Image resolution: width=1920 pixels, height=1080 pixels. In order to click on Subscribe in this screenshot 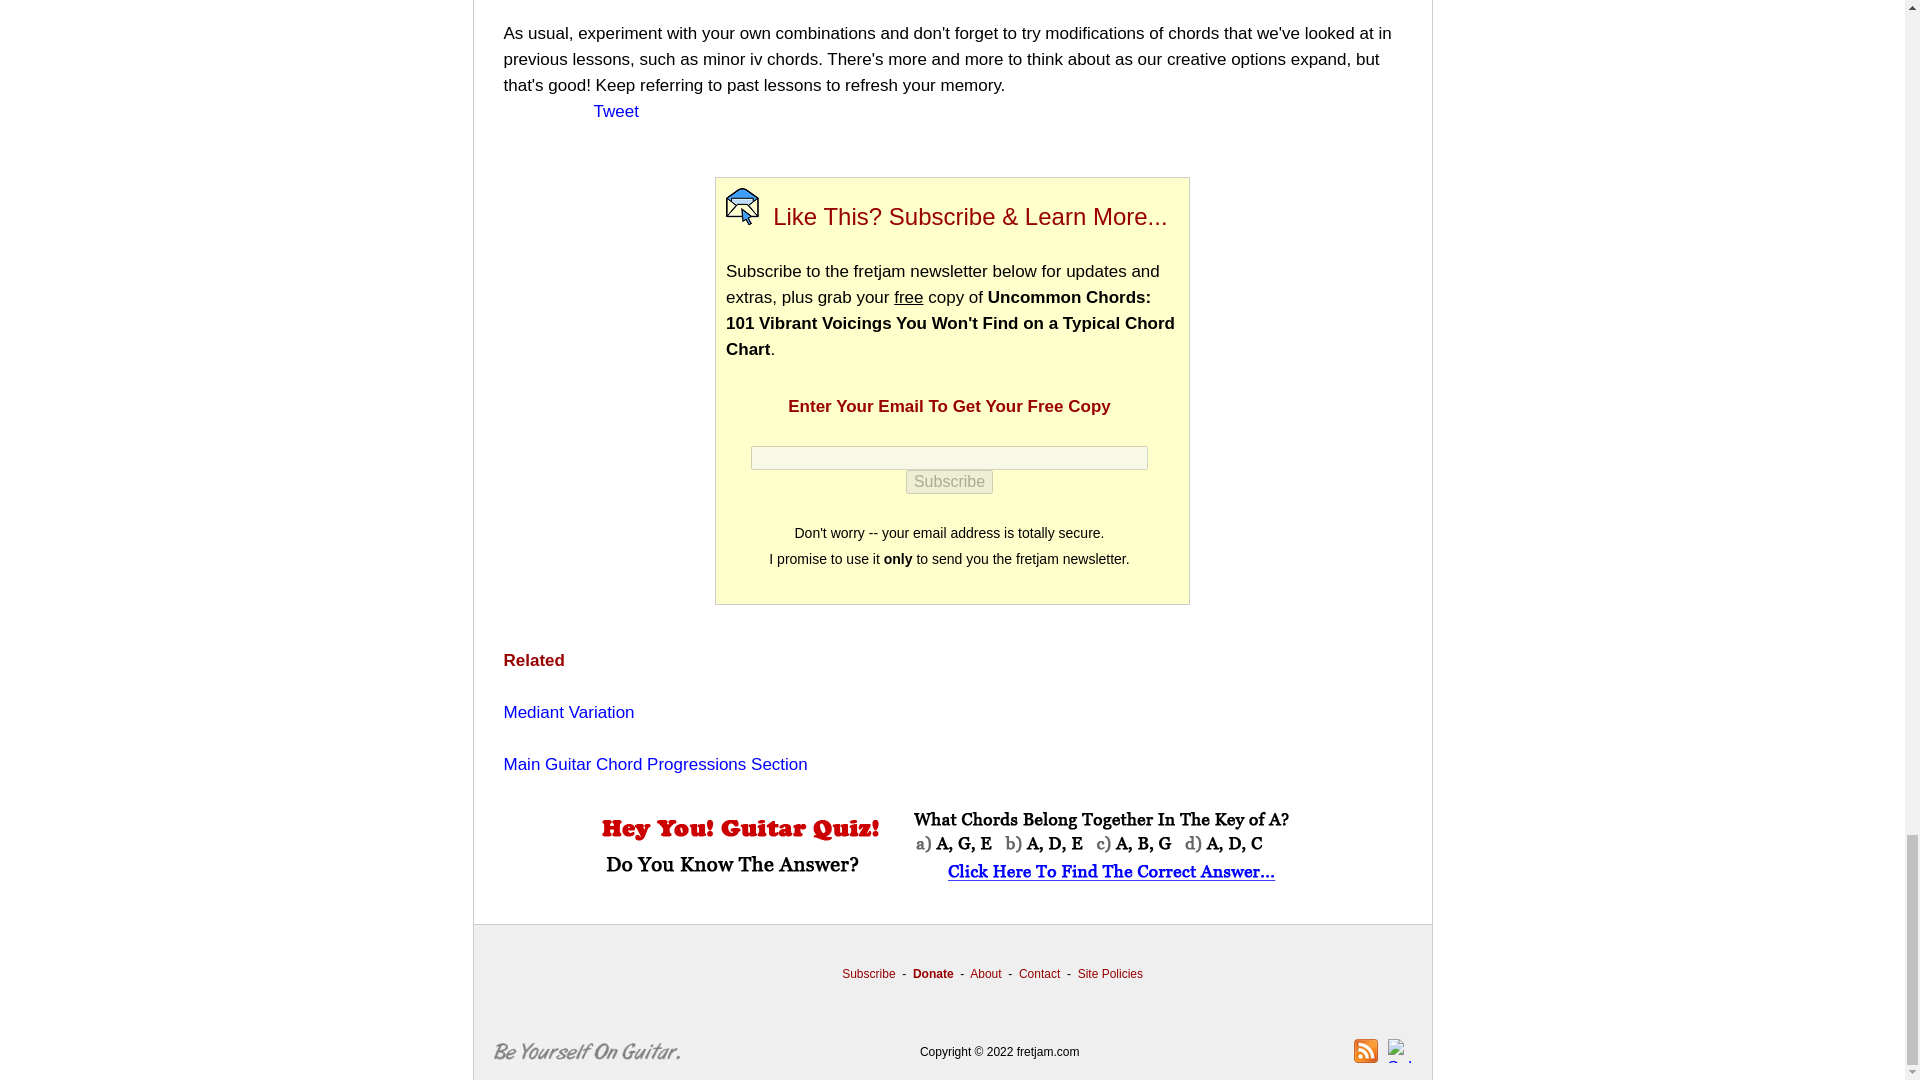, I will do `click(868, 973)`.